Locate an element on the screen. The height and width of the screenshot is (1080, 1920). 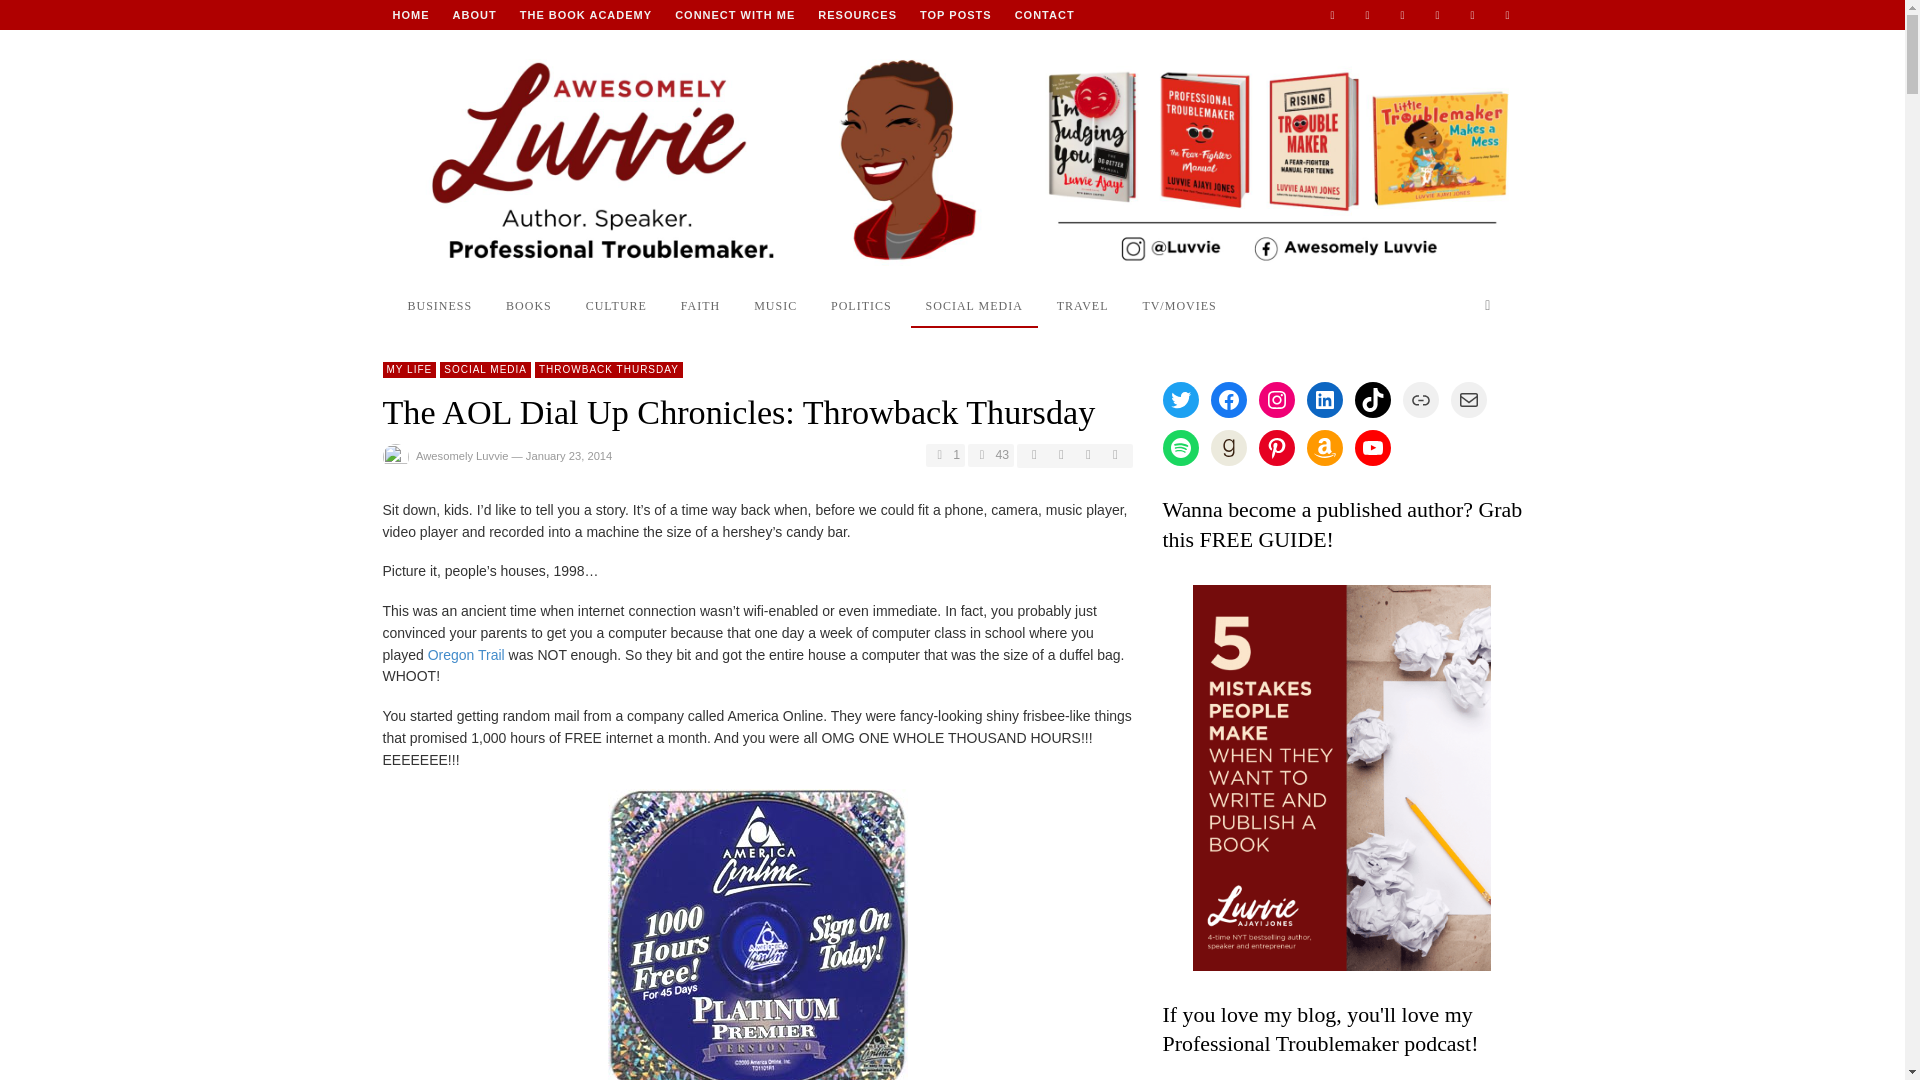
ABOUT is located at coordinates (474, 15).